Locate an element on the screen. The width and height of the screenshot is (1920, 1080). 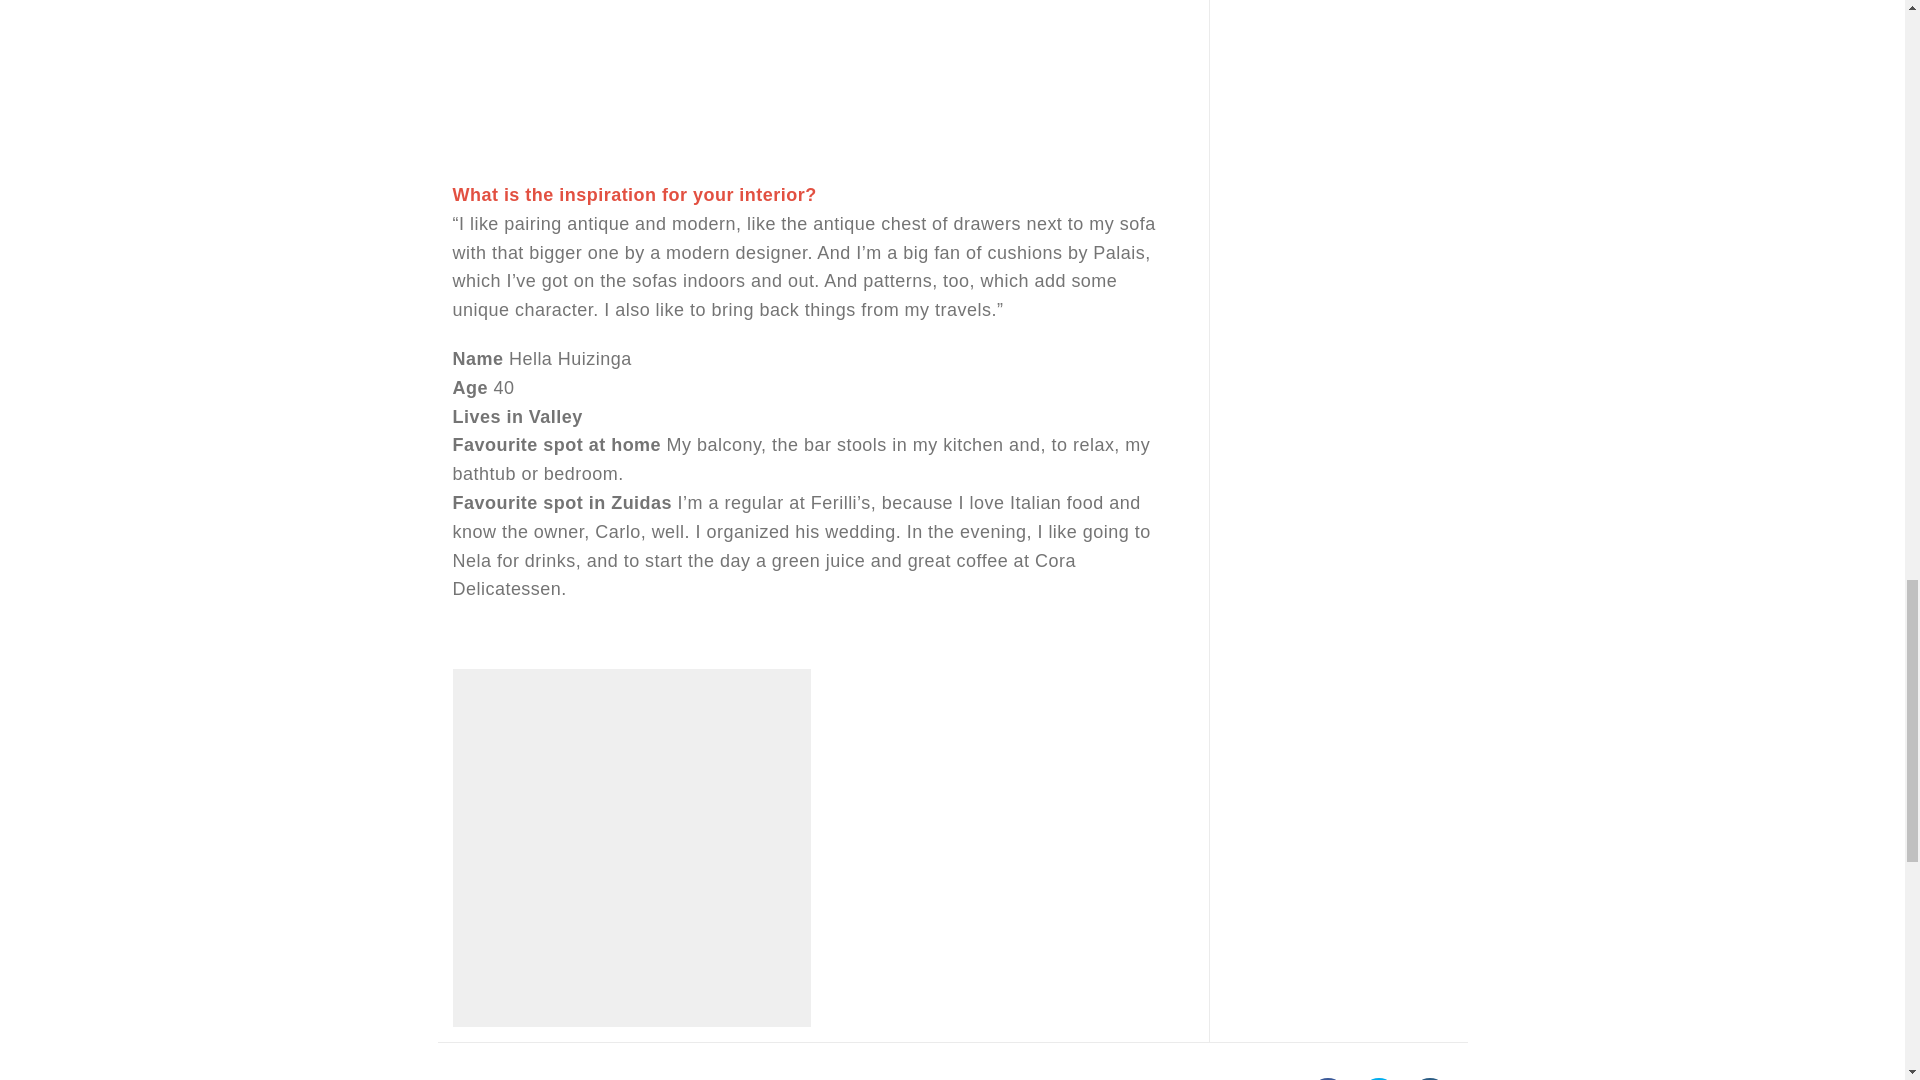
Twitter is located at coordinates (1379, 1078).